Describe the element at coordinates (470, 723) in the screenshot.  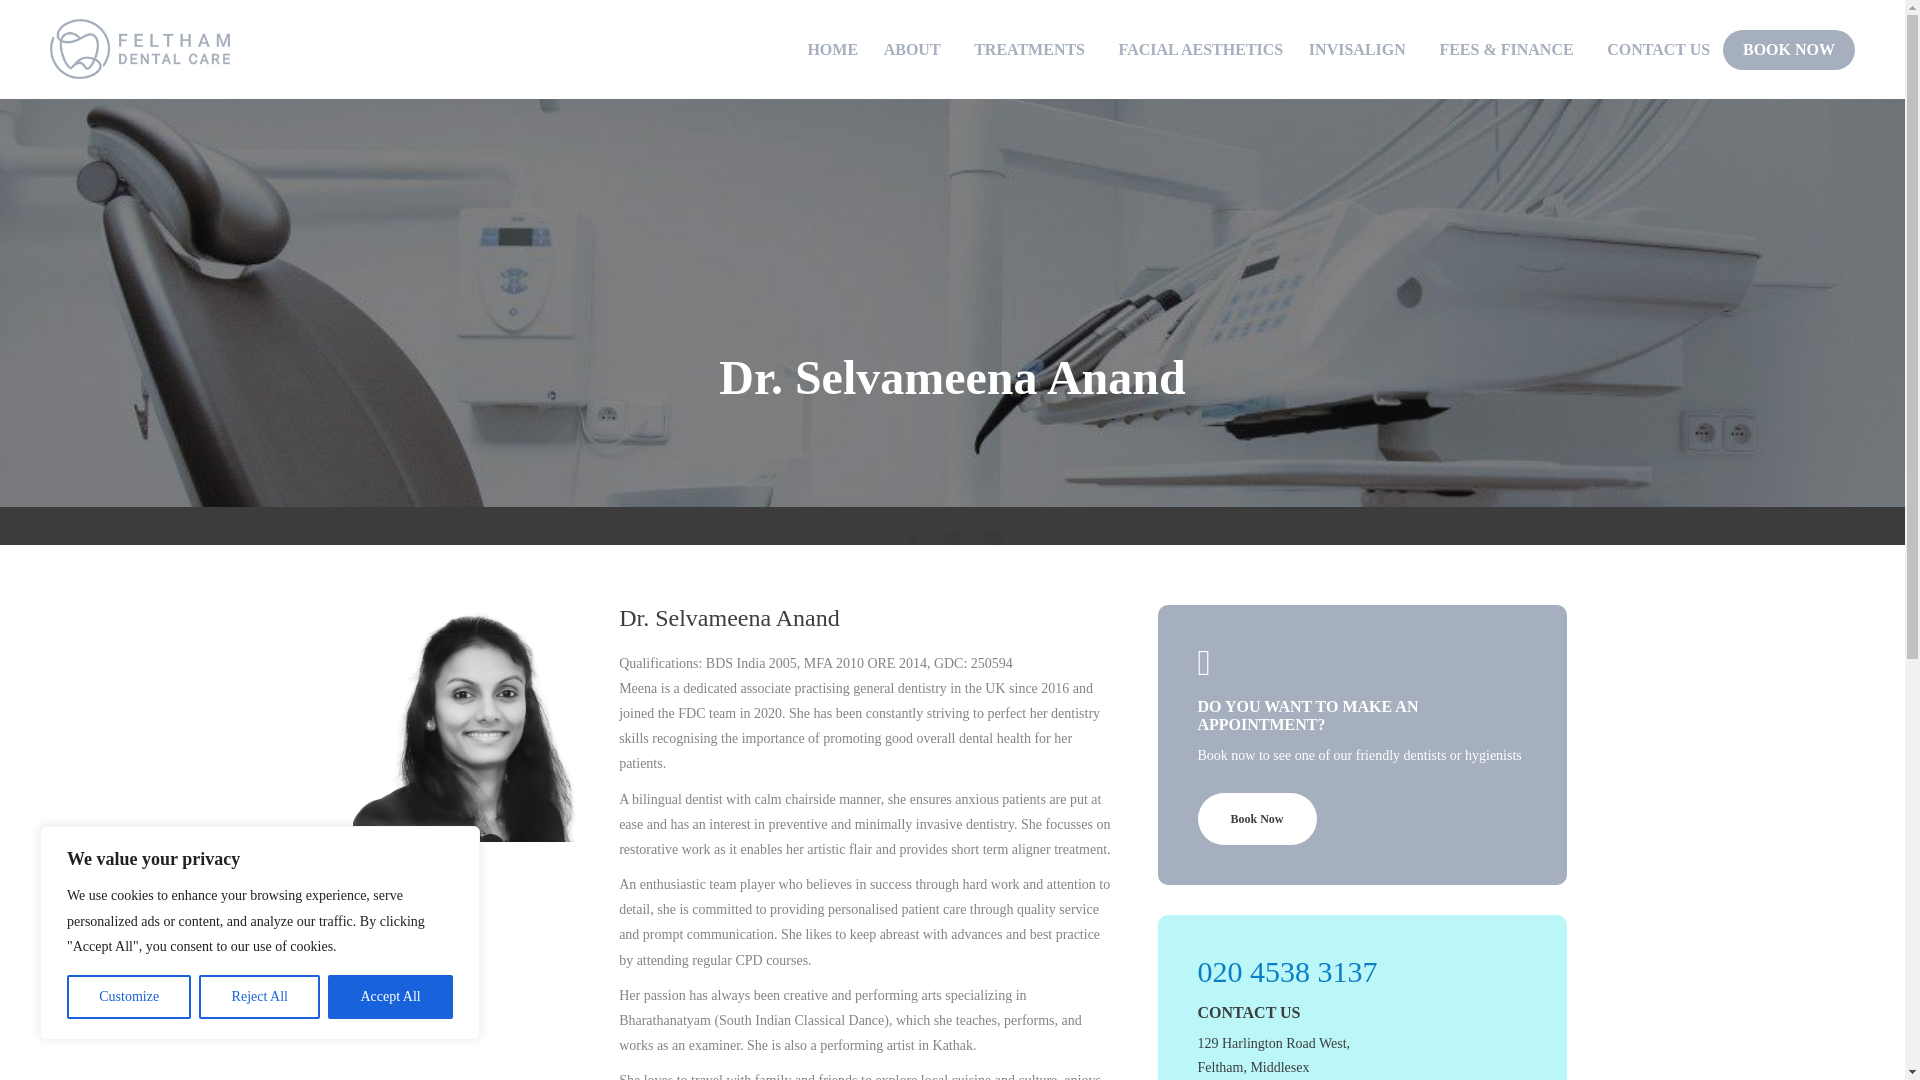
I see `Dr. Selvameena Anand Feltham Dental Care` at that location.